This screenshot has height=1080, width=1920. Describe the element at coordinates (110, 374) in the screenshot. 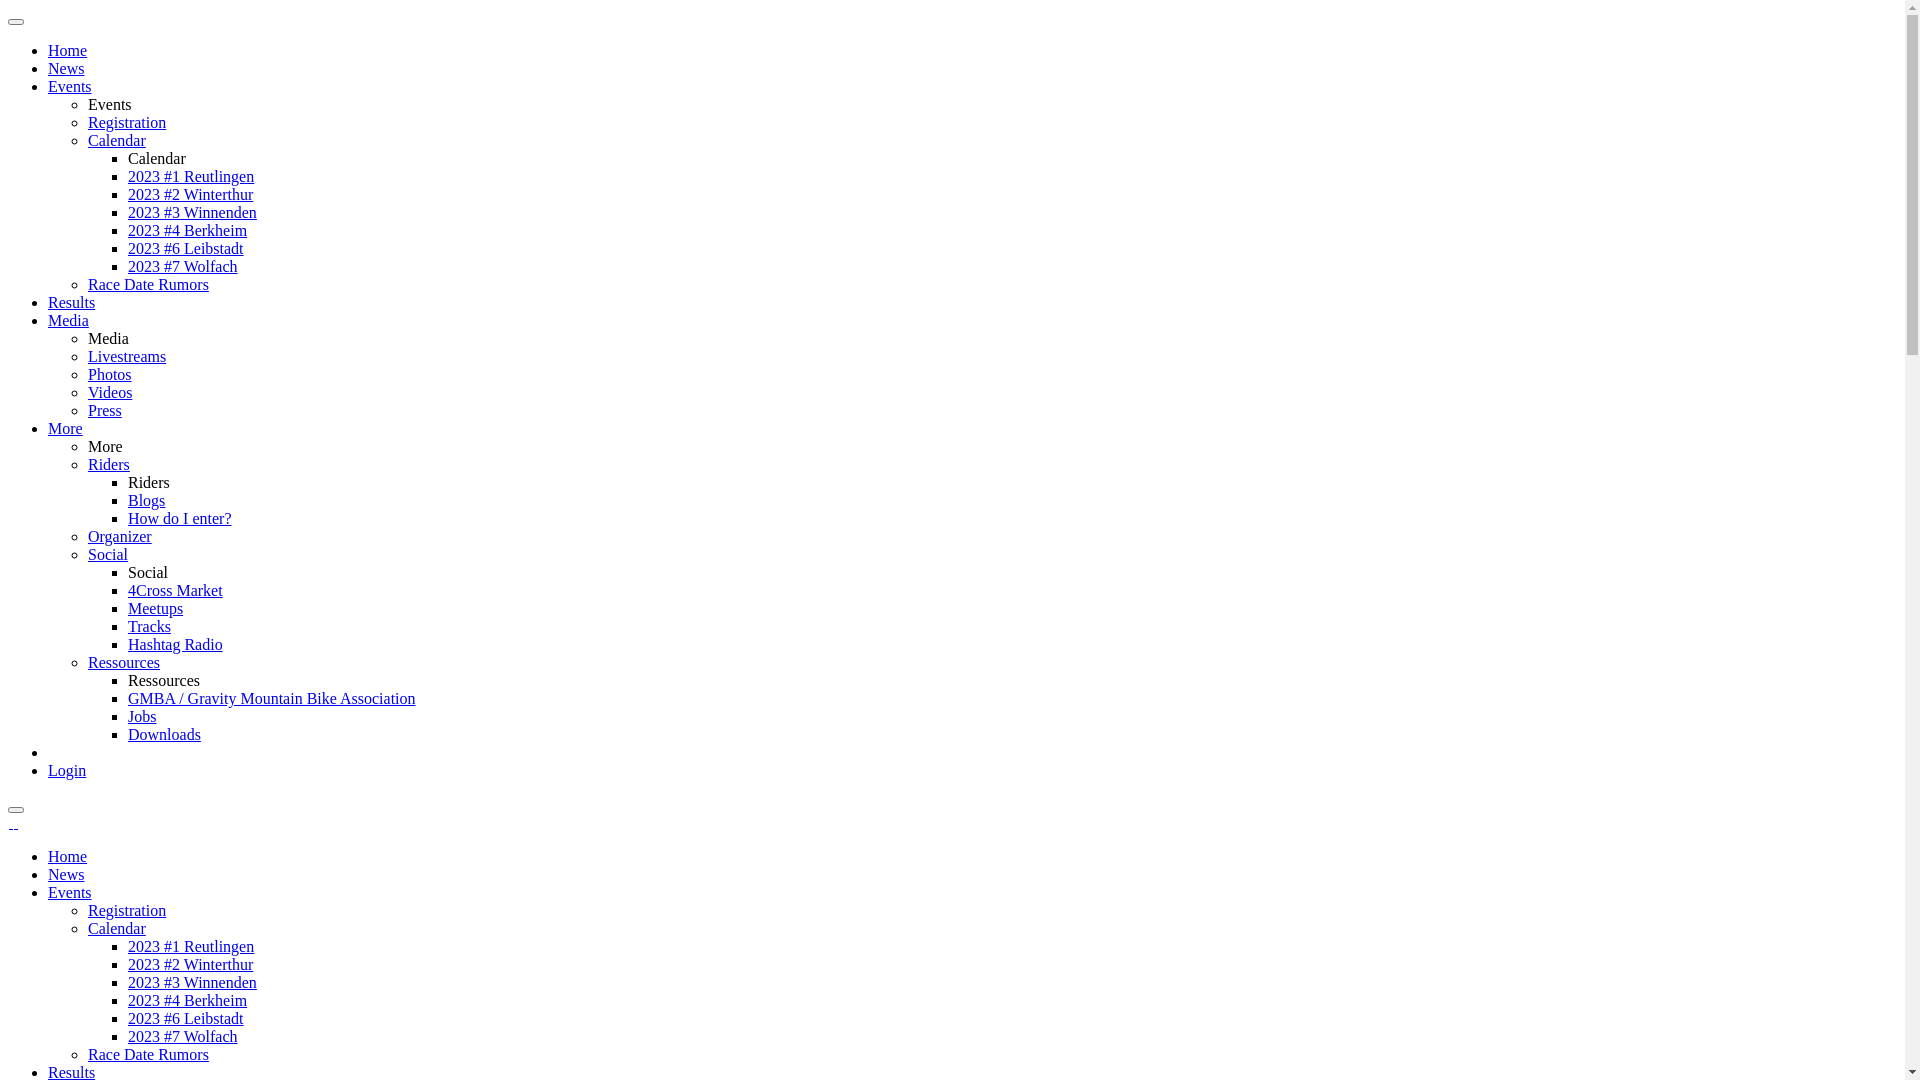

I see `Photos` at that location.